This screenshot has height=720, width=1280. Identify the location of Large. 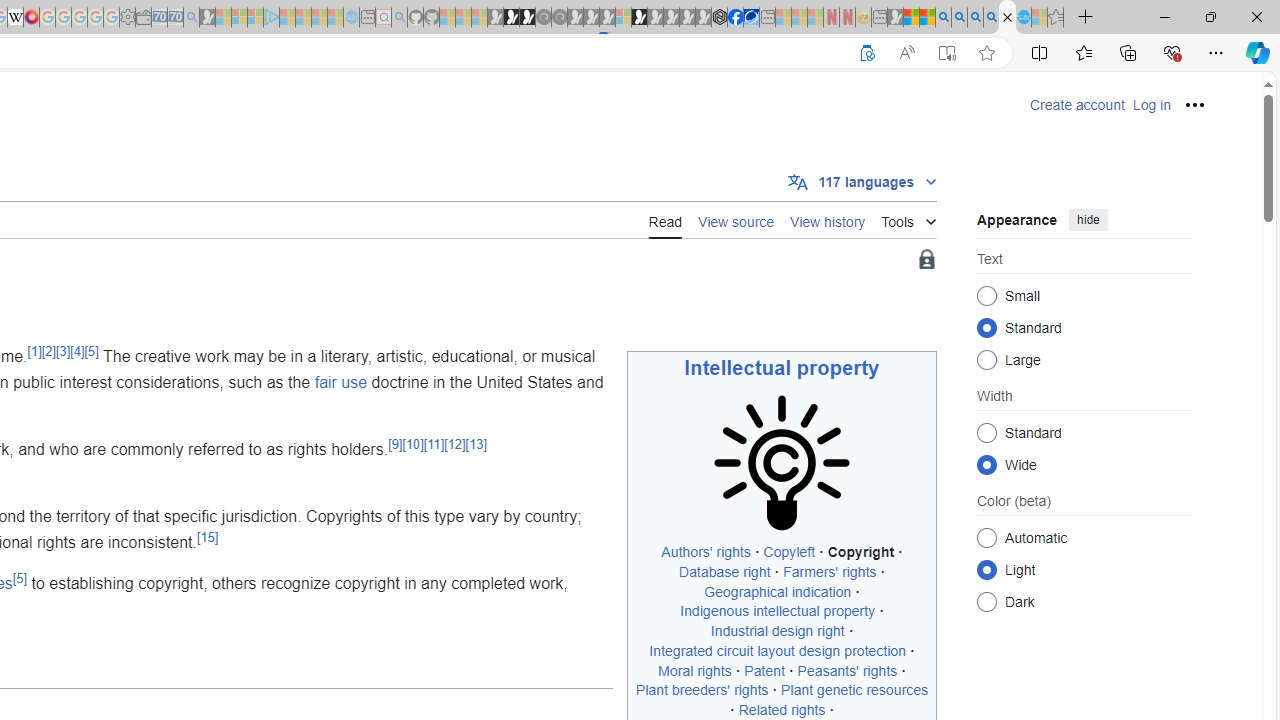
(986, 360).